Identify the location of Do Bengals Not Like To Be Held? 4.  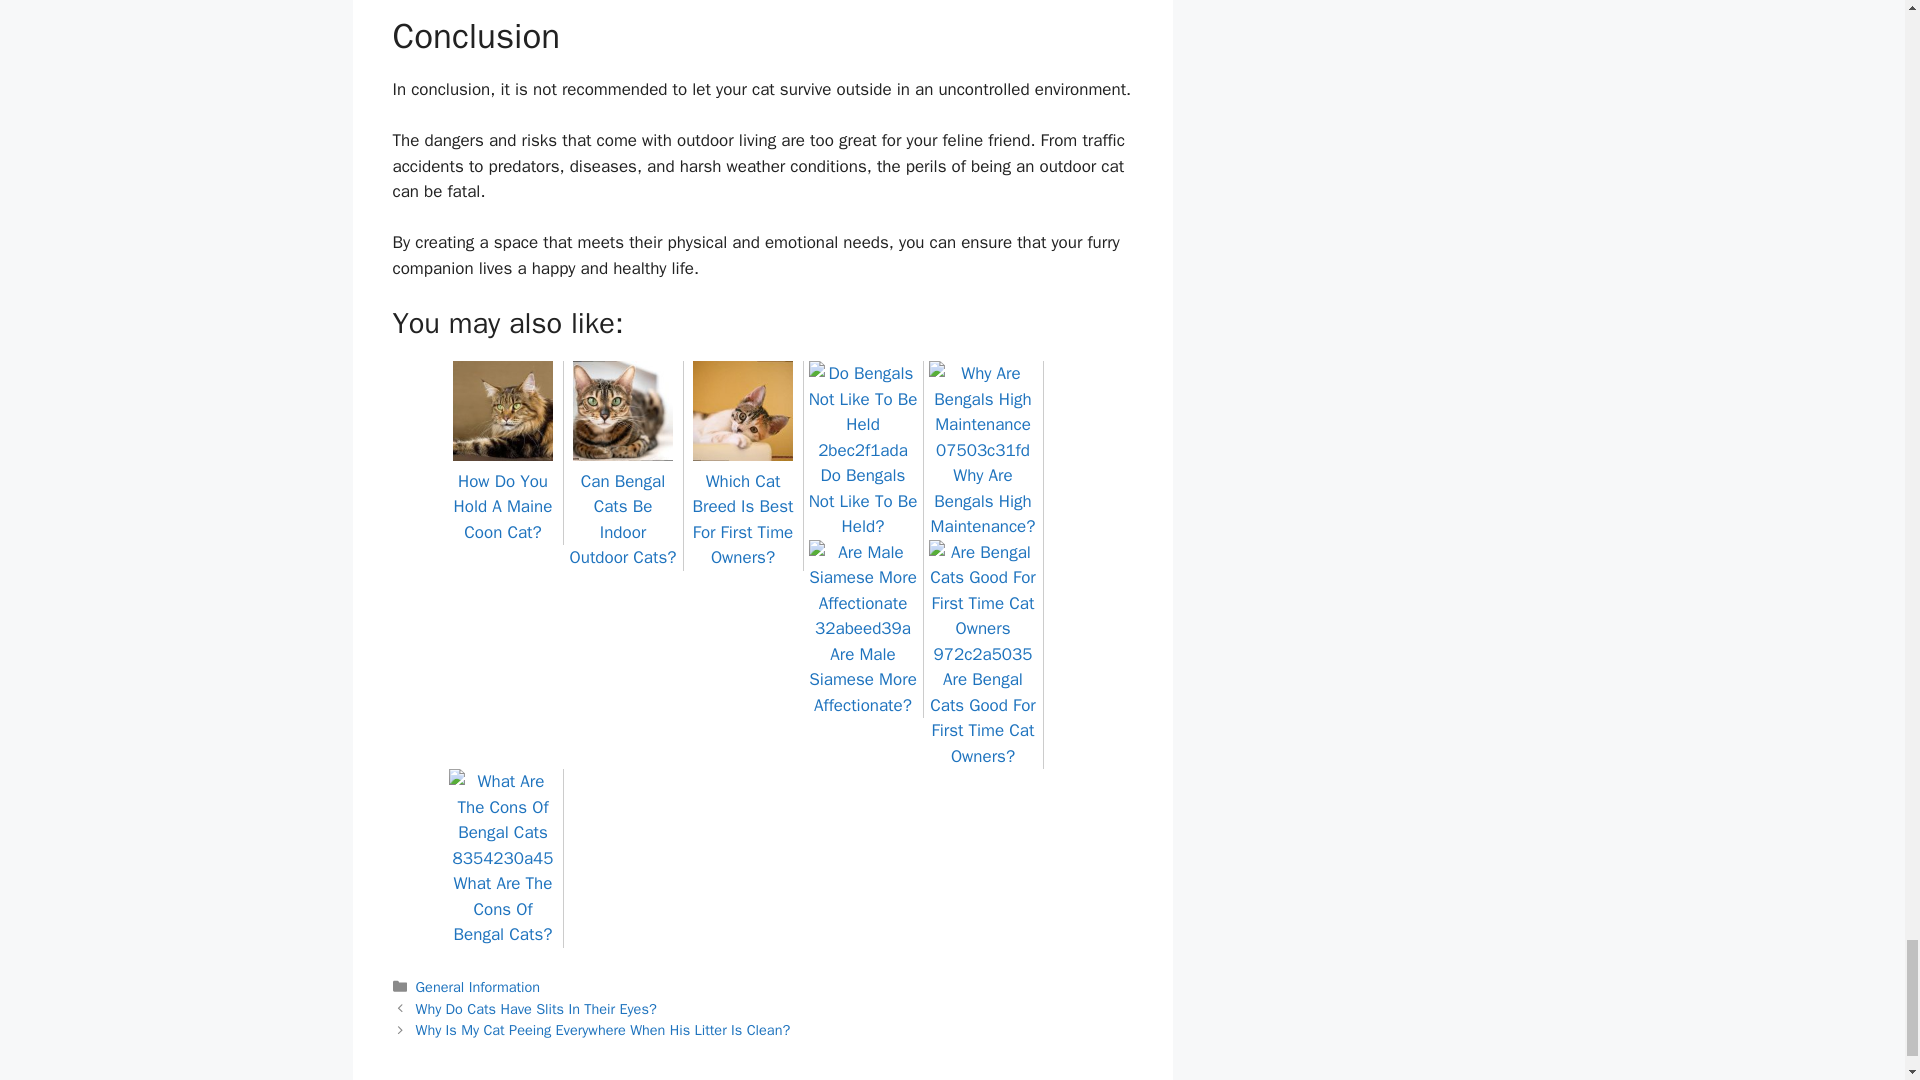
(862, 412).